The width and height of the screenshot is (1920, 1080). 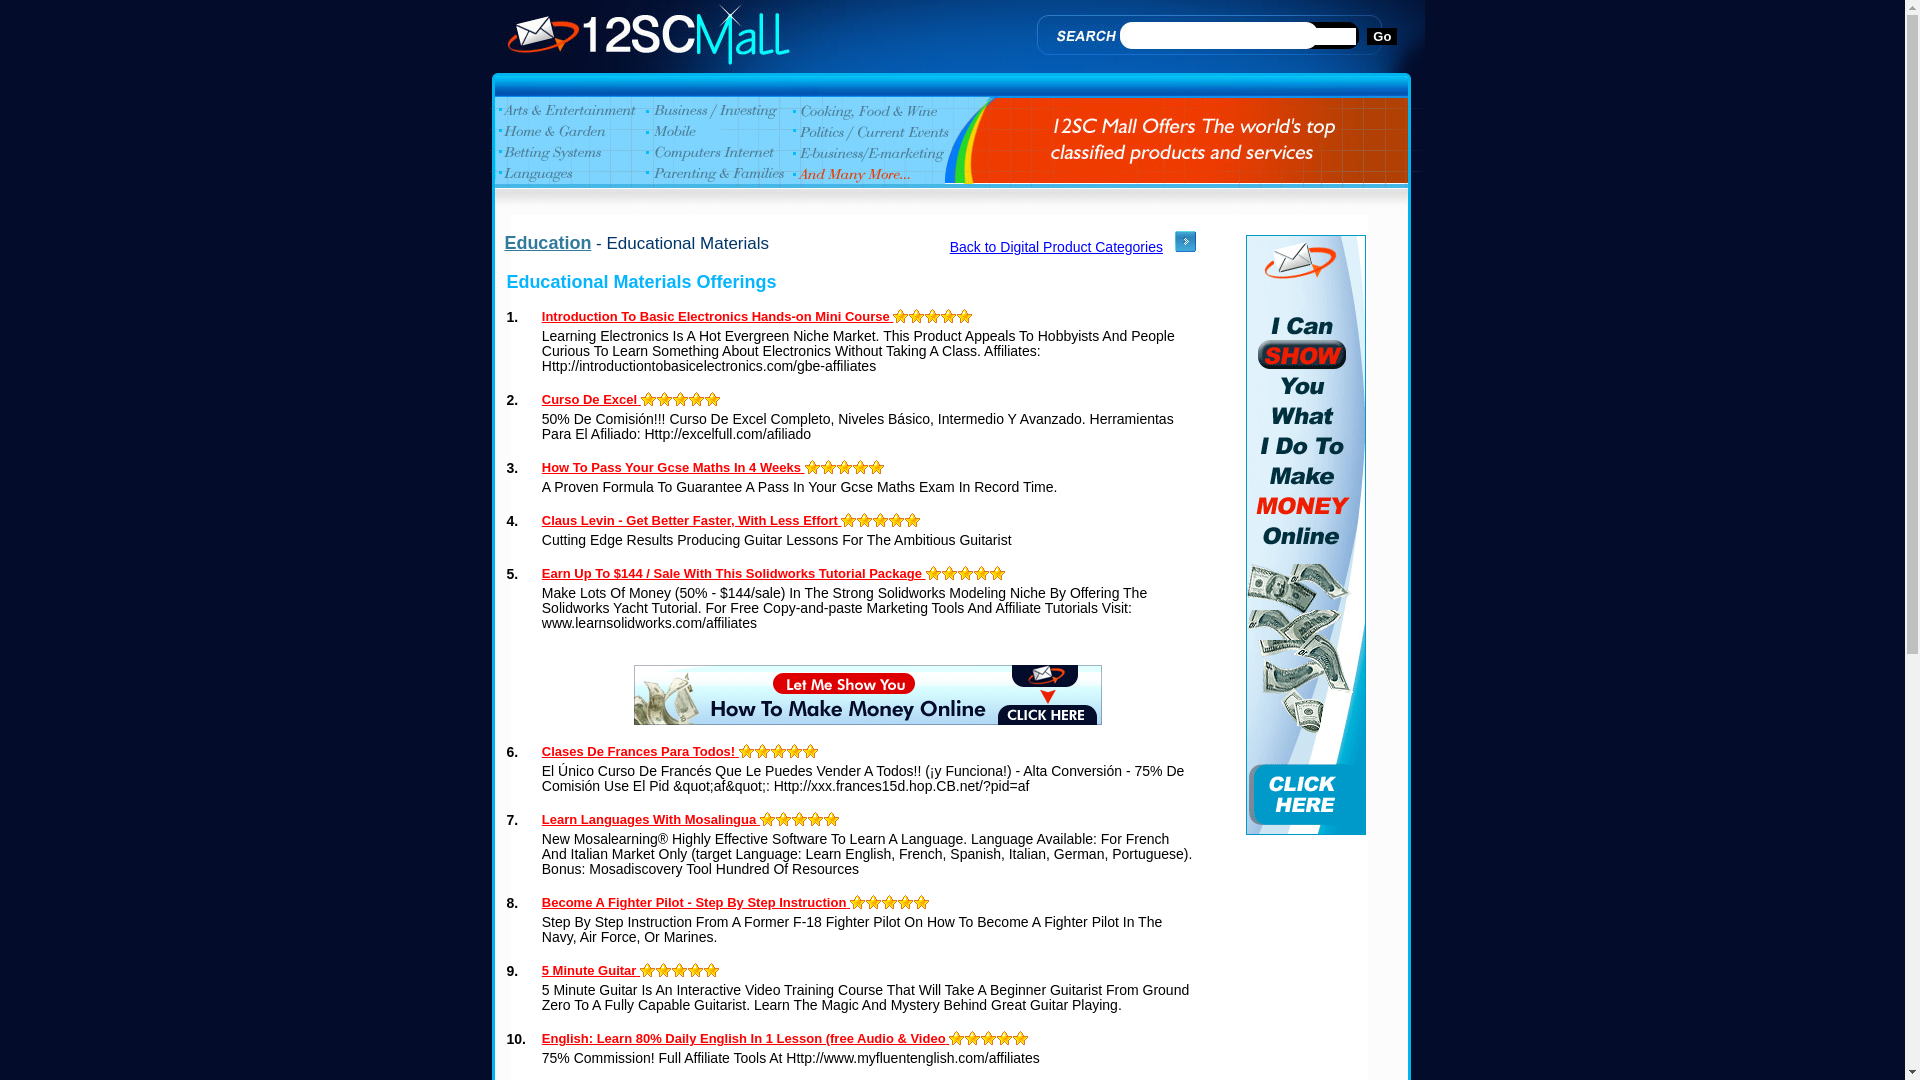 What do you see at coordinates (713, 400) in the screenshot?
I see `recommended` at bounding box center [713, 400].